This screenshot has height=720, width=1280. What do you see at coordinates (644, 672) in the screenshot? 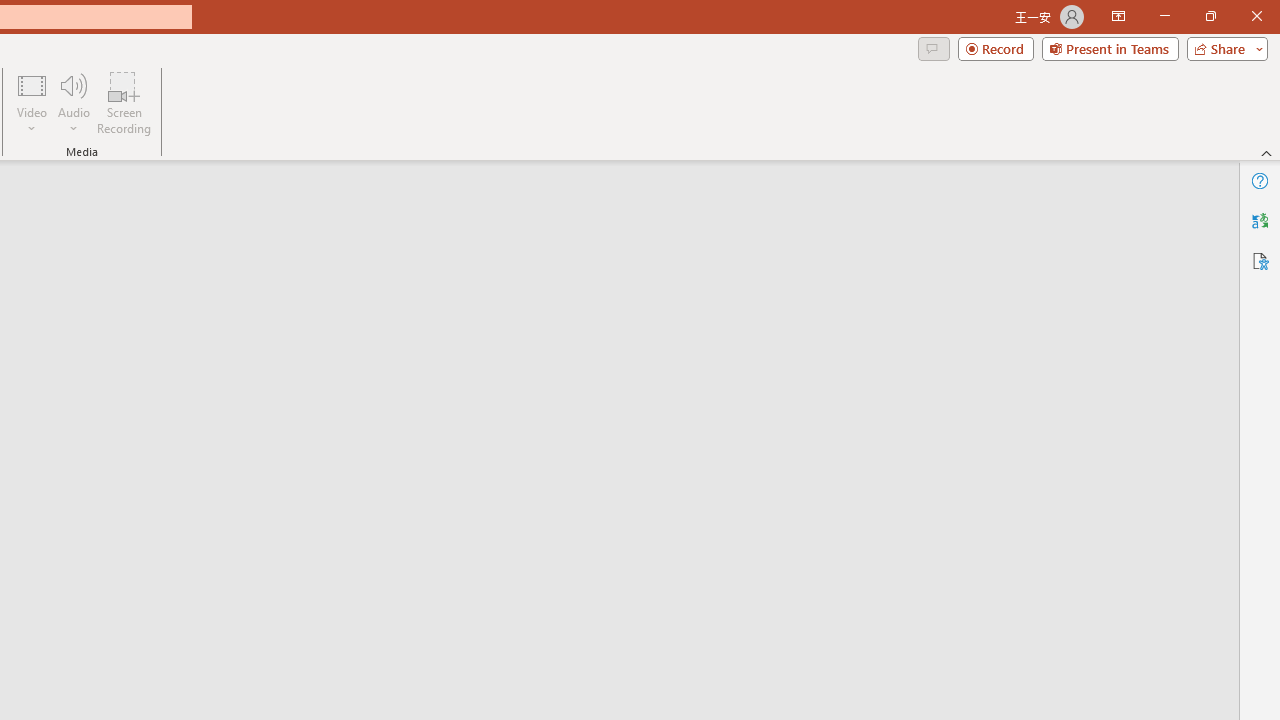
I see `644553698@qq.com` at bounding box center [644, 672].